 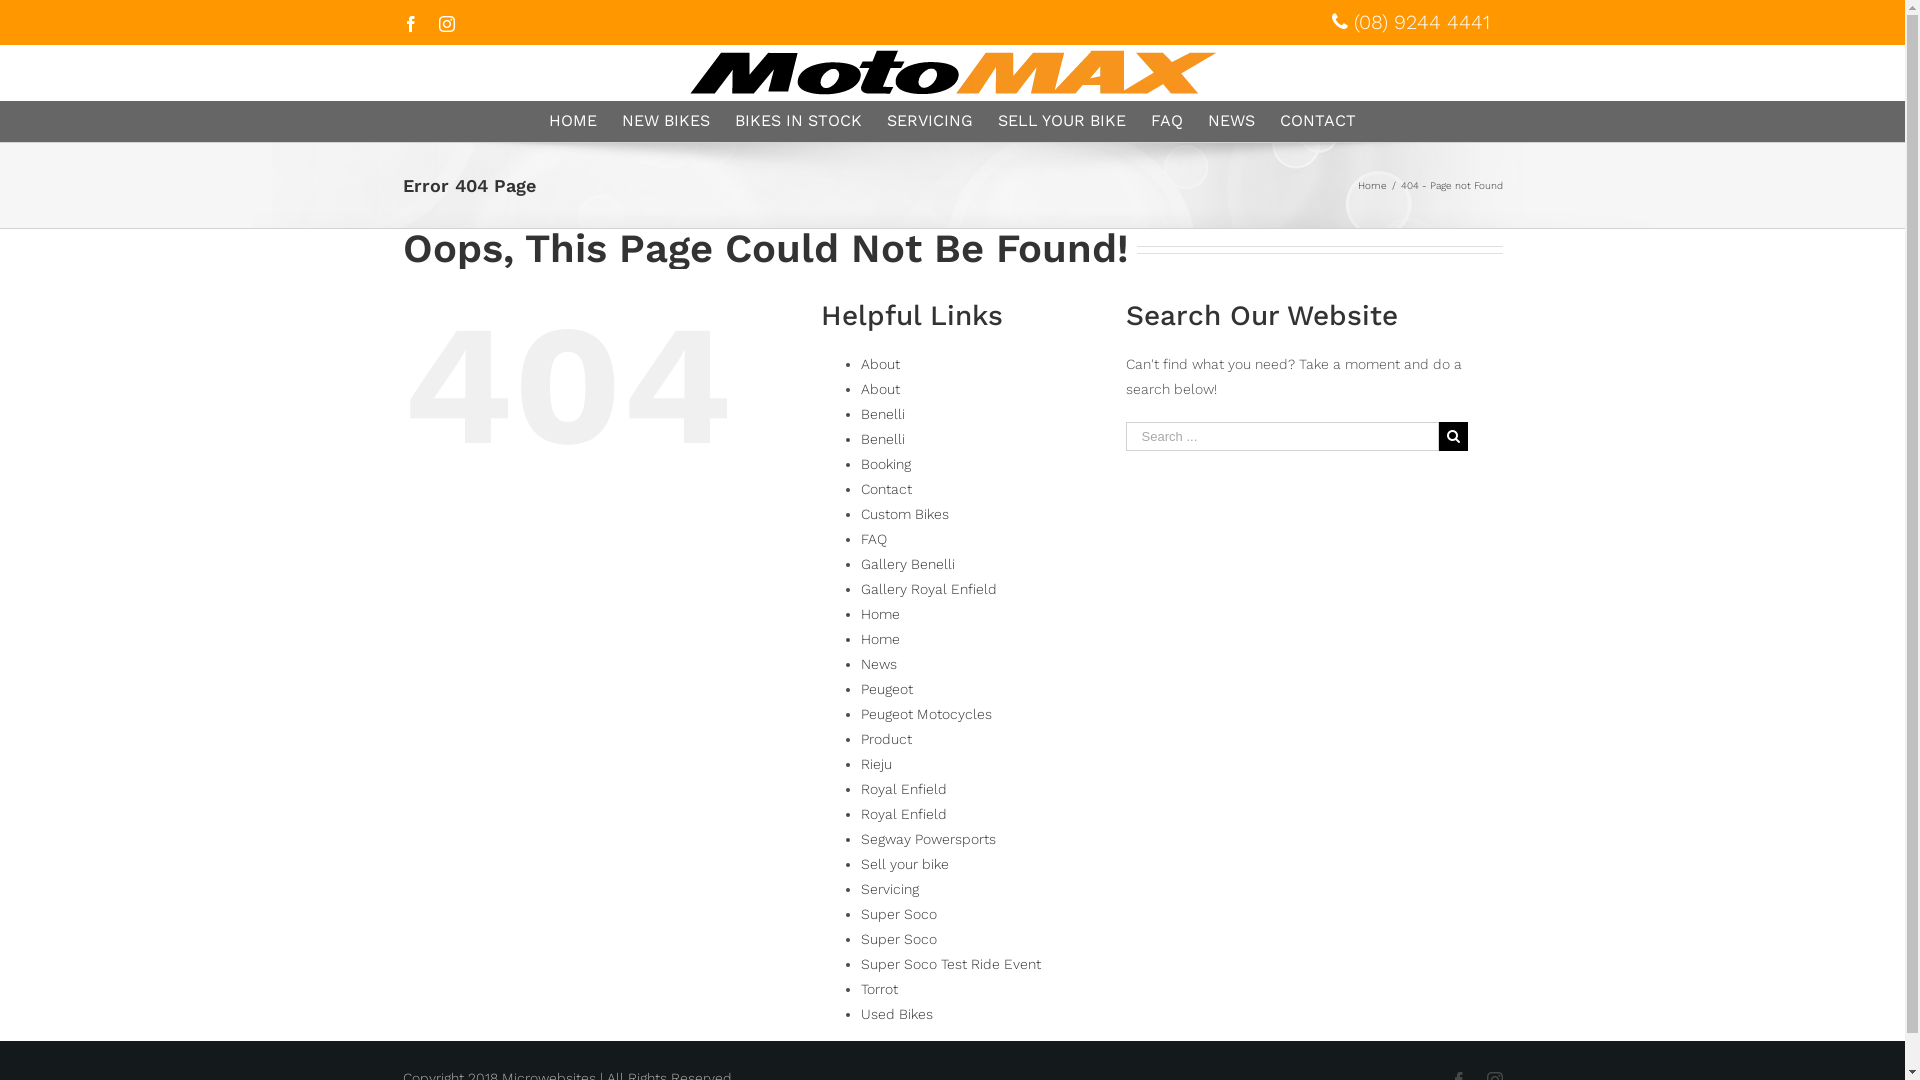 I want to click on Contact, so click(x=886, y=489).